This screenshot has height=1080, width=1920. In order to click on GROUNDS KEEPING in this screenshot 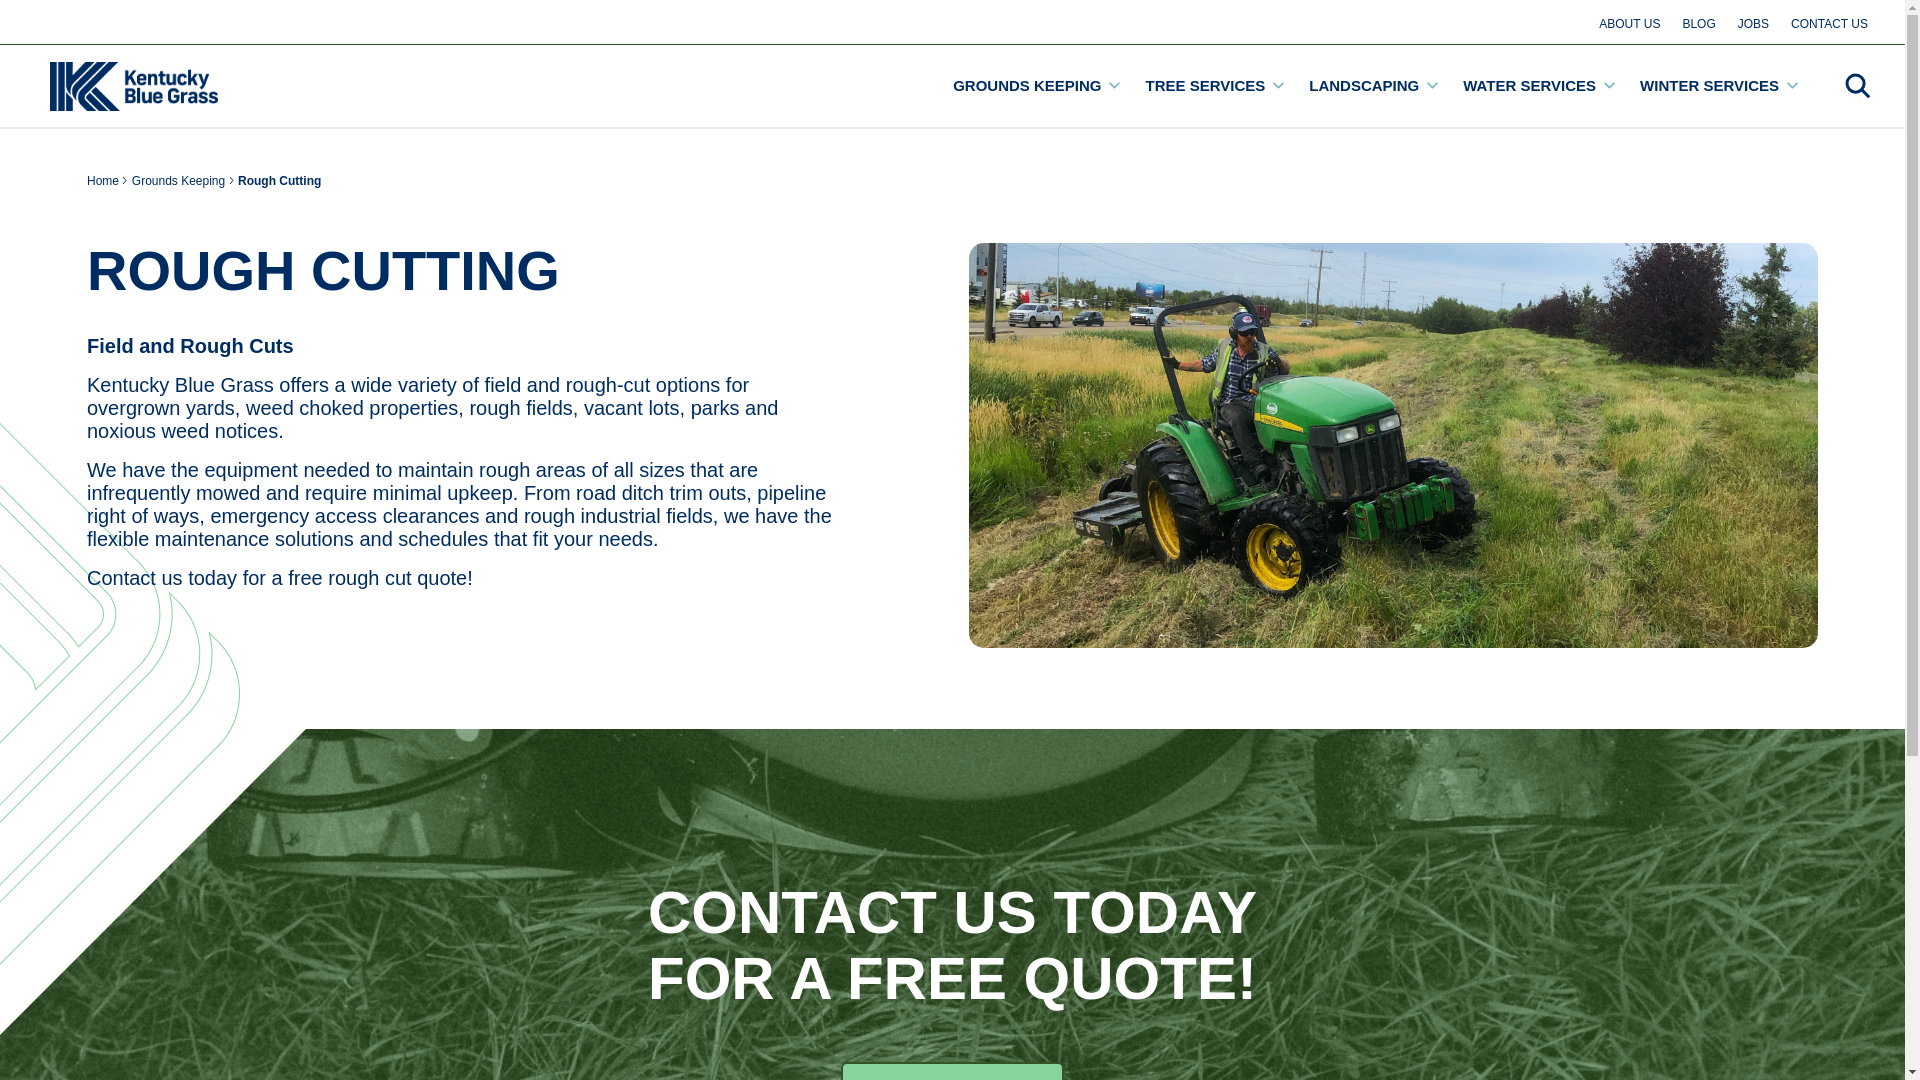, I will do `click(1036, 86)`.